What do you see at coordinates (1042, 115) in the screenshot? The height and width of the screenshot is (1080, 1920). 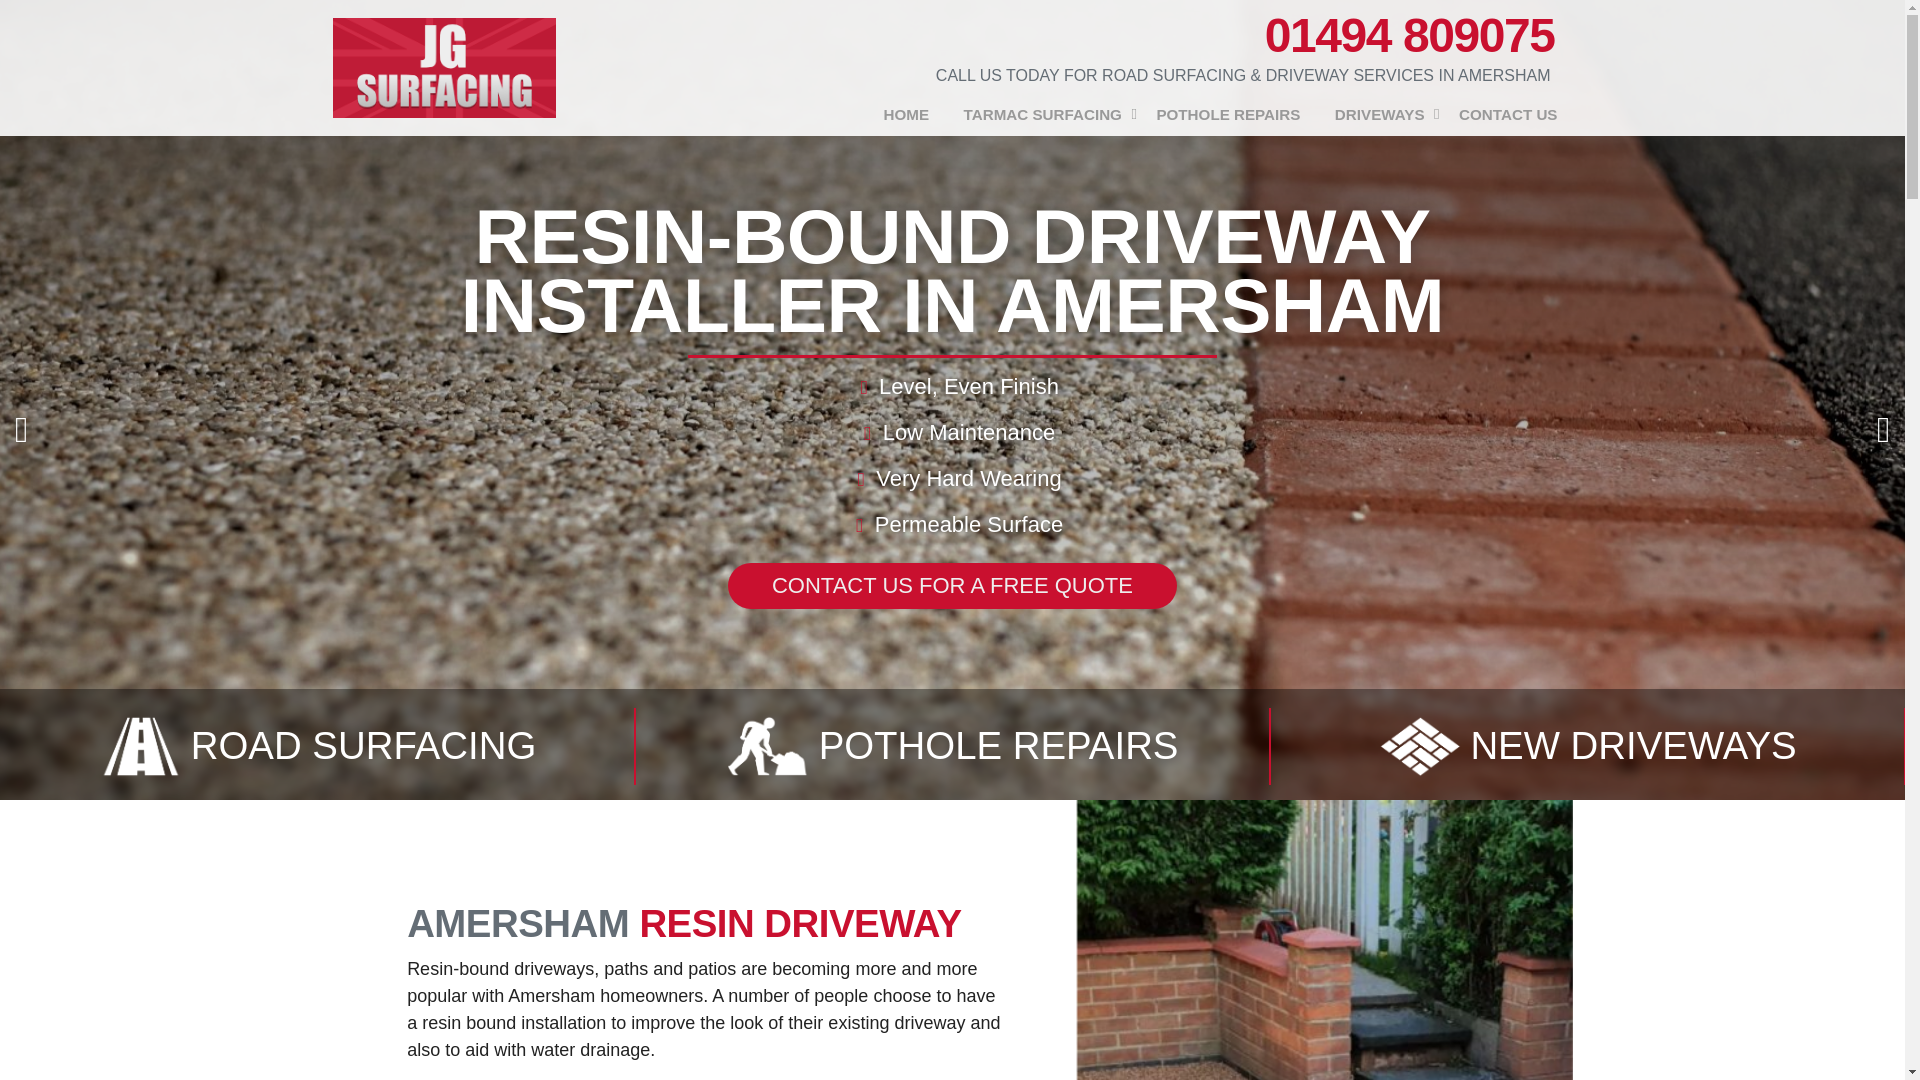 I see `TARMAC SURFACING` at bounding box center [1042, 115].